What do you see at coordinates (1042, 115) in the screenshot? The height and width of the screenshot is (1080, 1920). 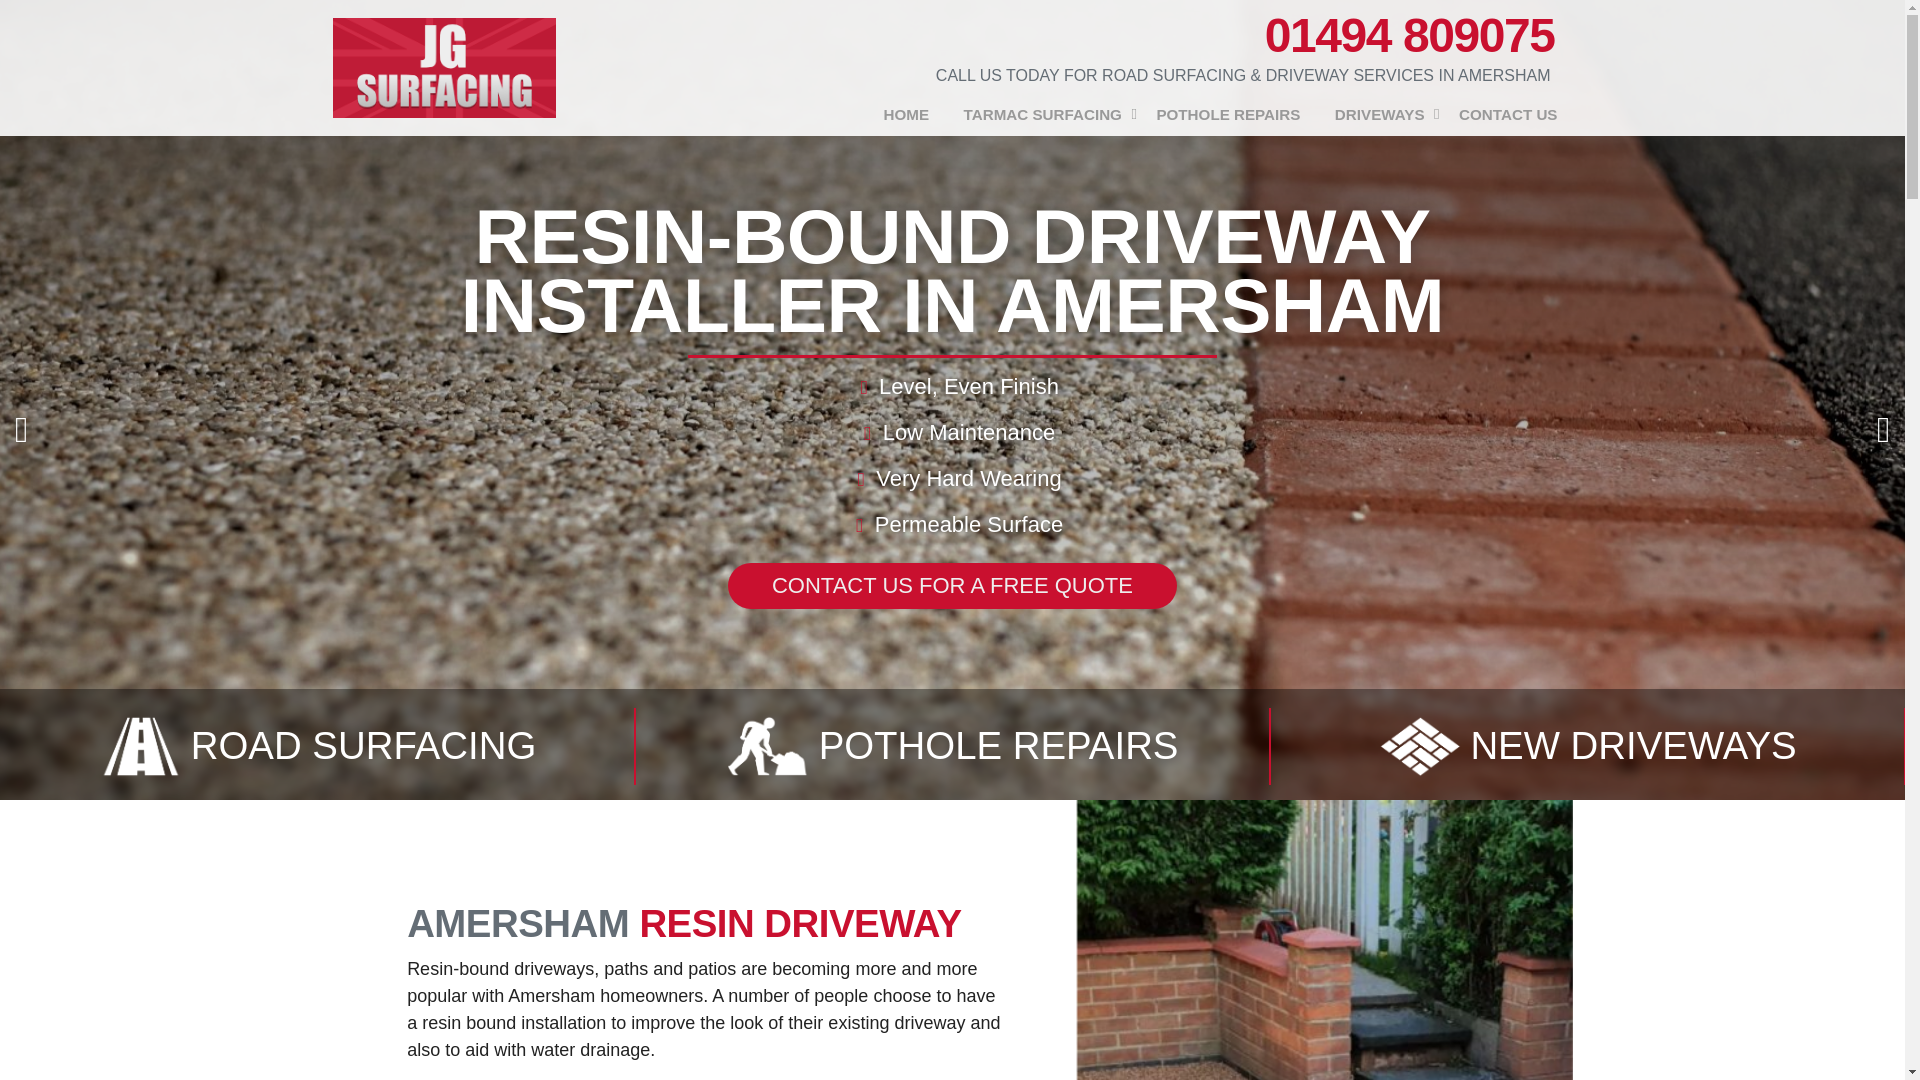 I see `TARMAC SURFACING` at bounding box center [1042, 115].